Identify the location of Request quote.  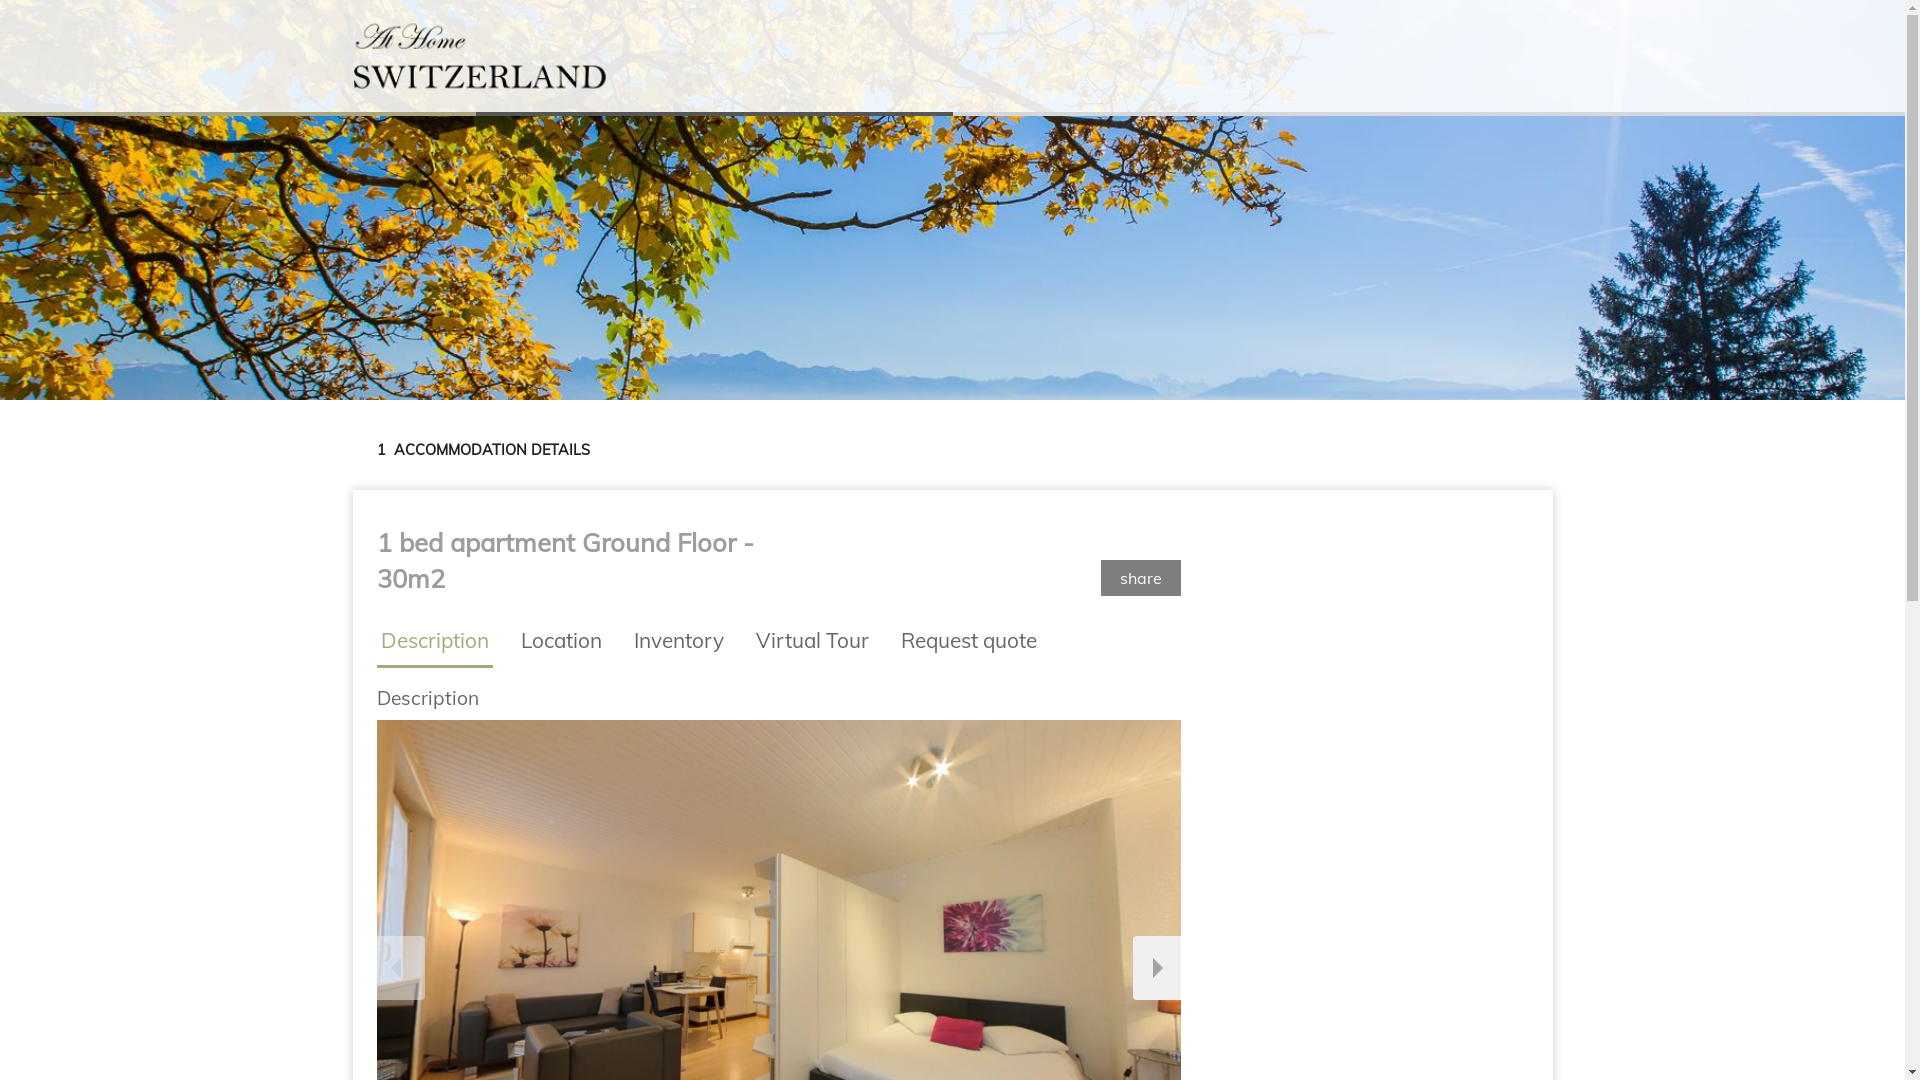
(968, 640).